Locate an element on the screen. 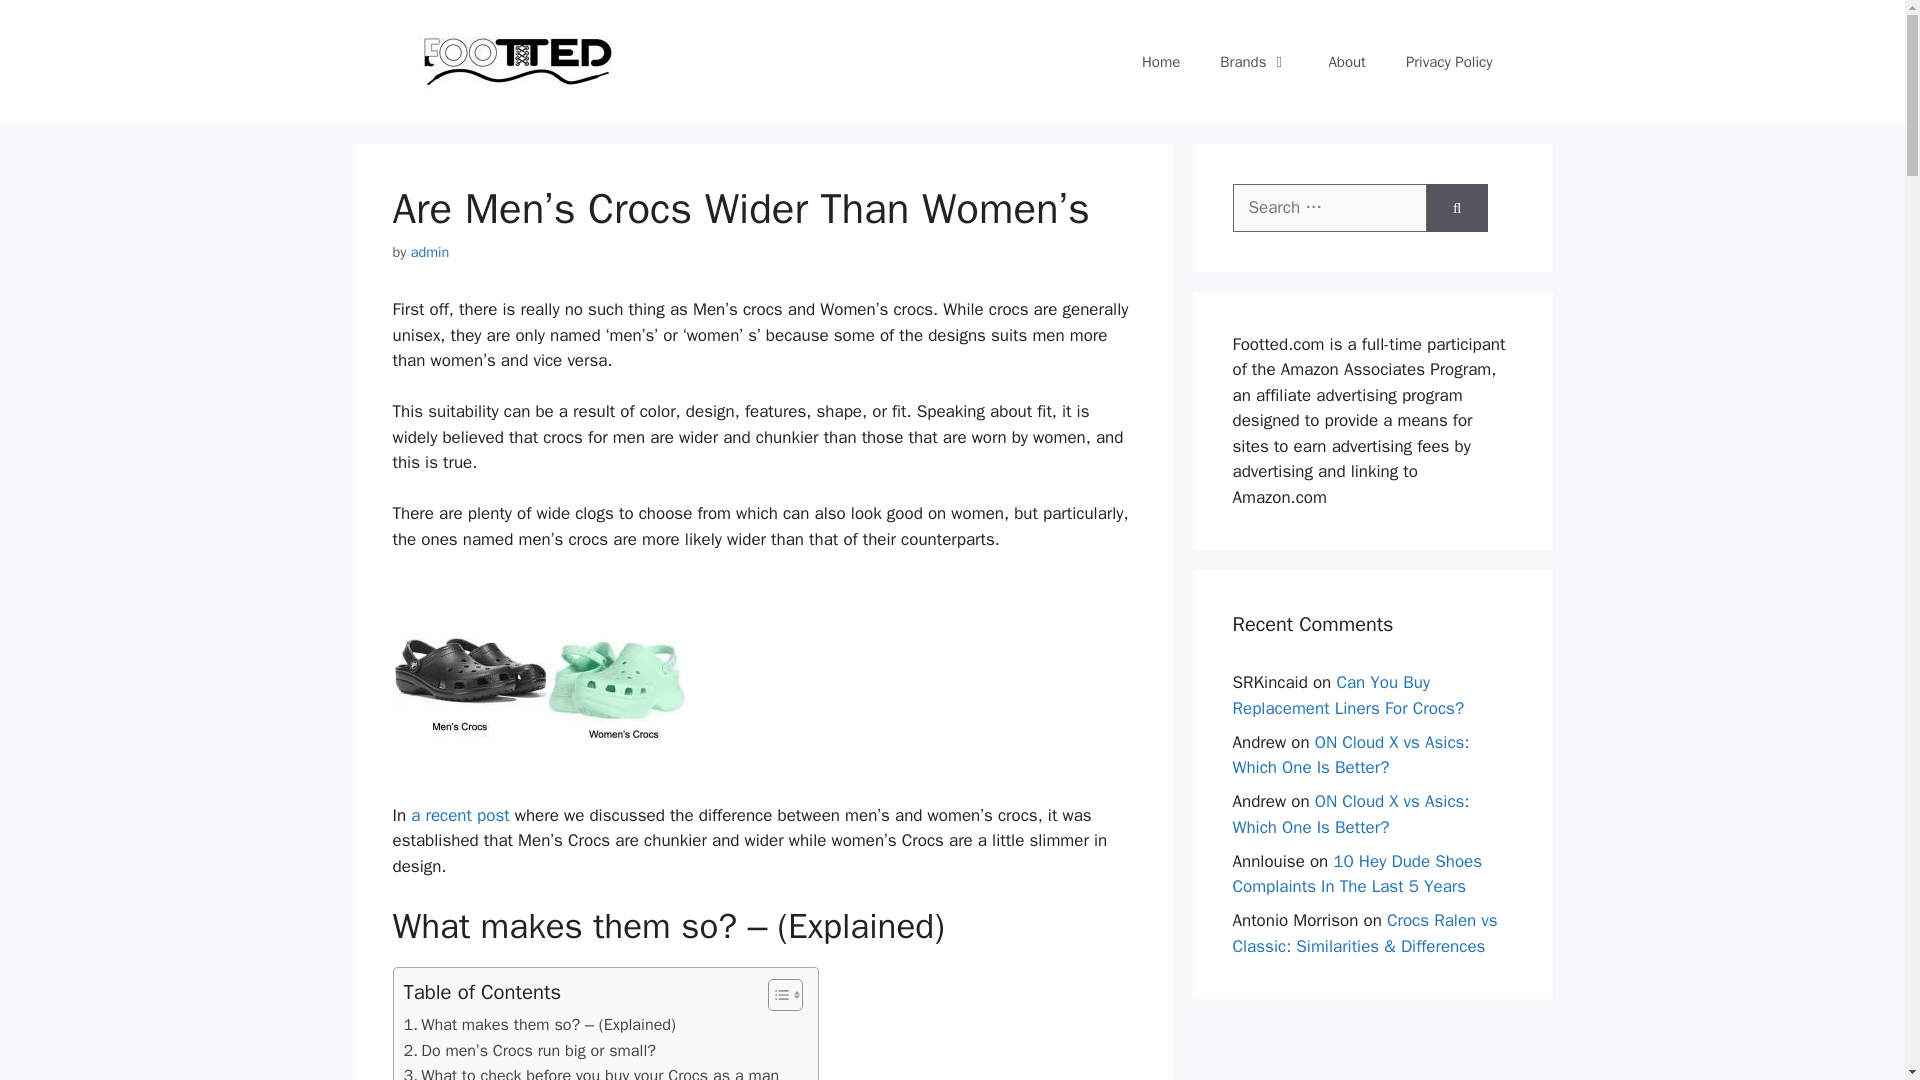 The image size is (1920, 1080). Brands is located at coordinates (1254, 62).